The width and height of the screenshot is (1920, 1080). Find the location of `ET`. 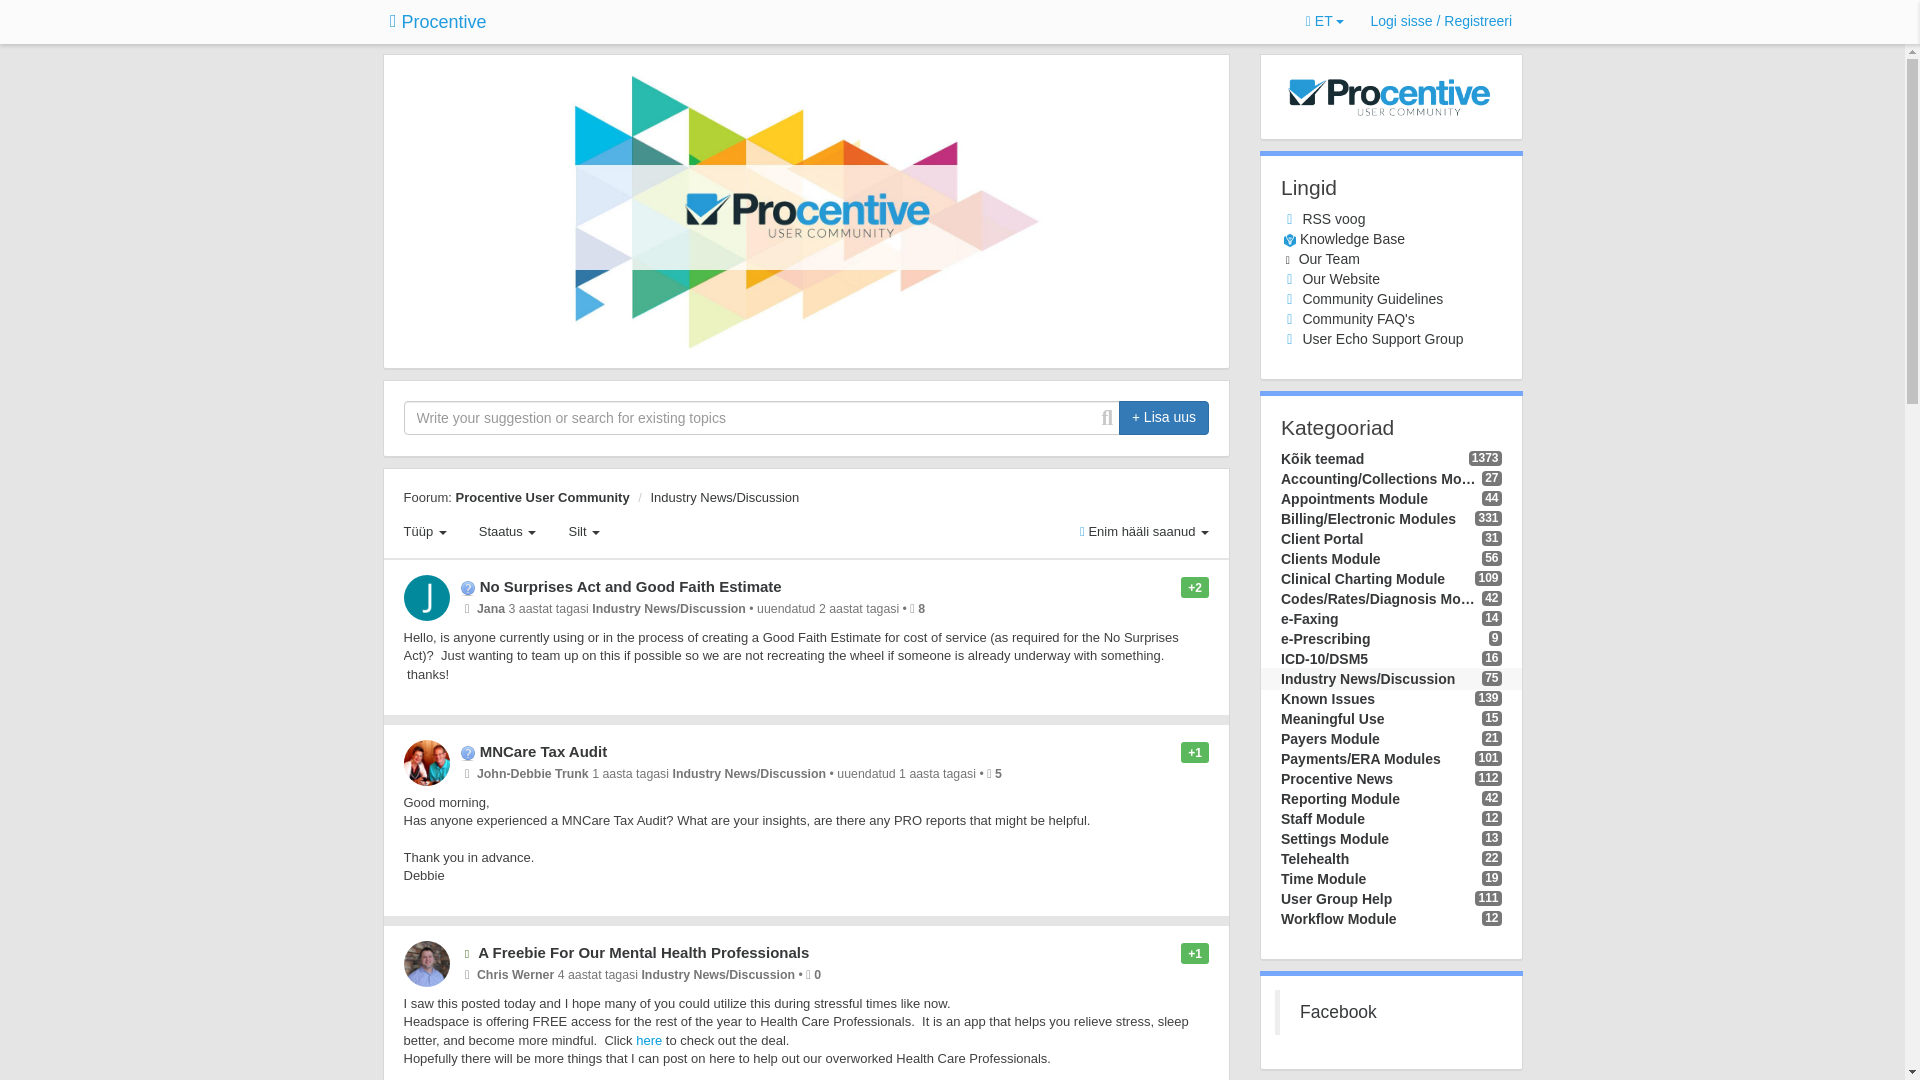

ET is located at coordinates (1325, 22).